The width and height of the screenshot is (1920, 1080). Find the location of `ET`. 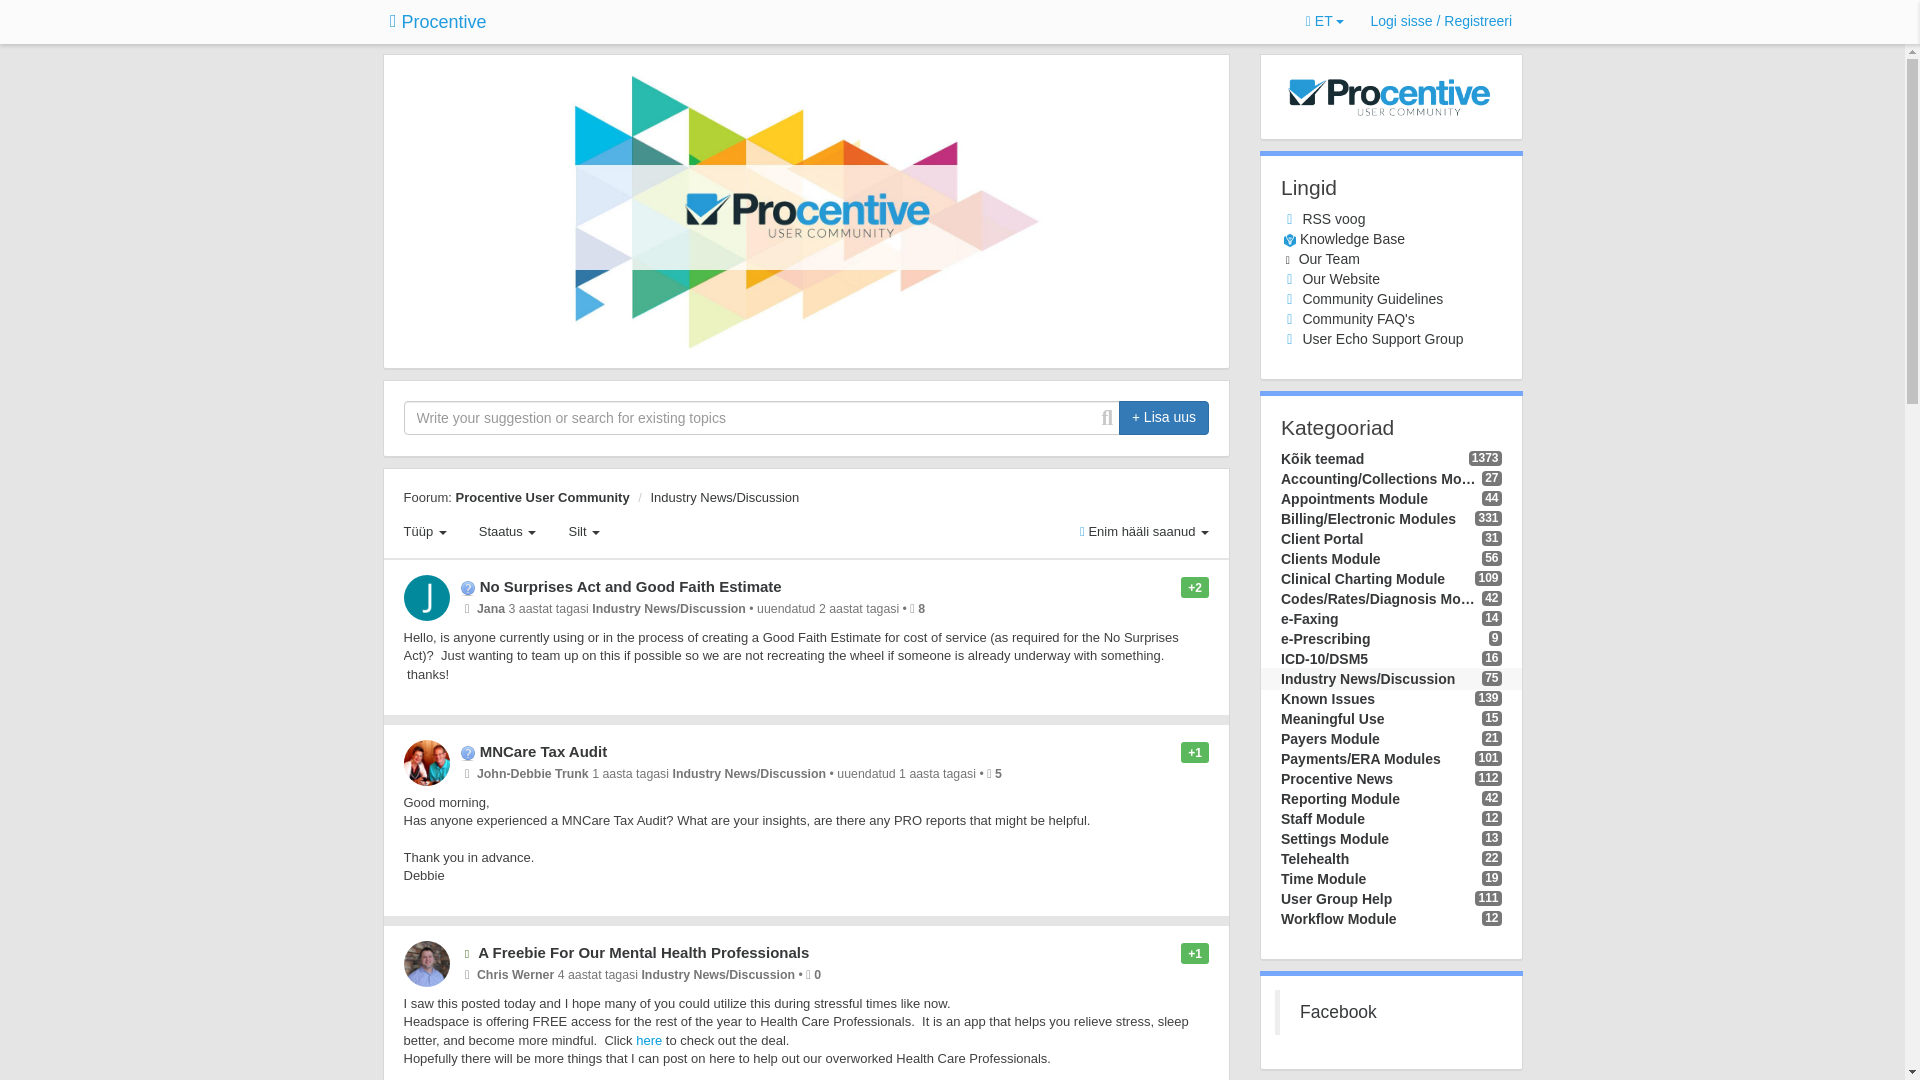

ET is located at coordinates (1325, 22).